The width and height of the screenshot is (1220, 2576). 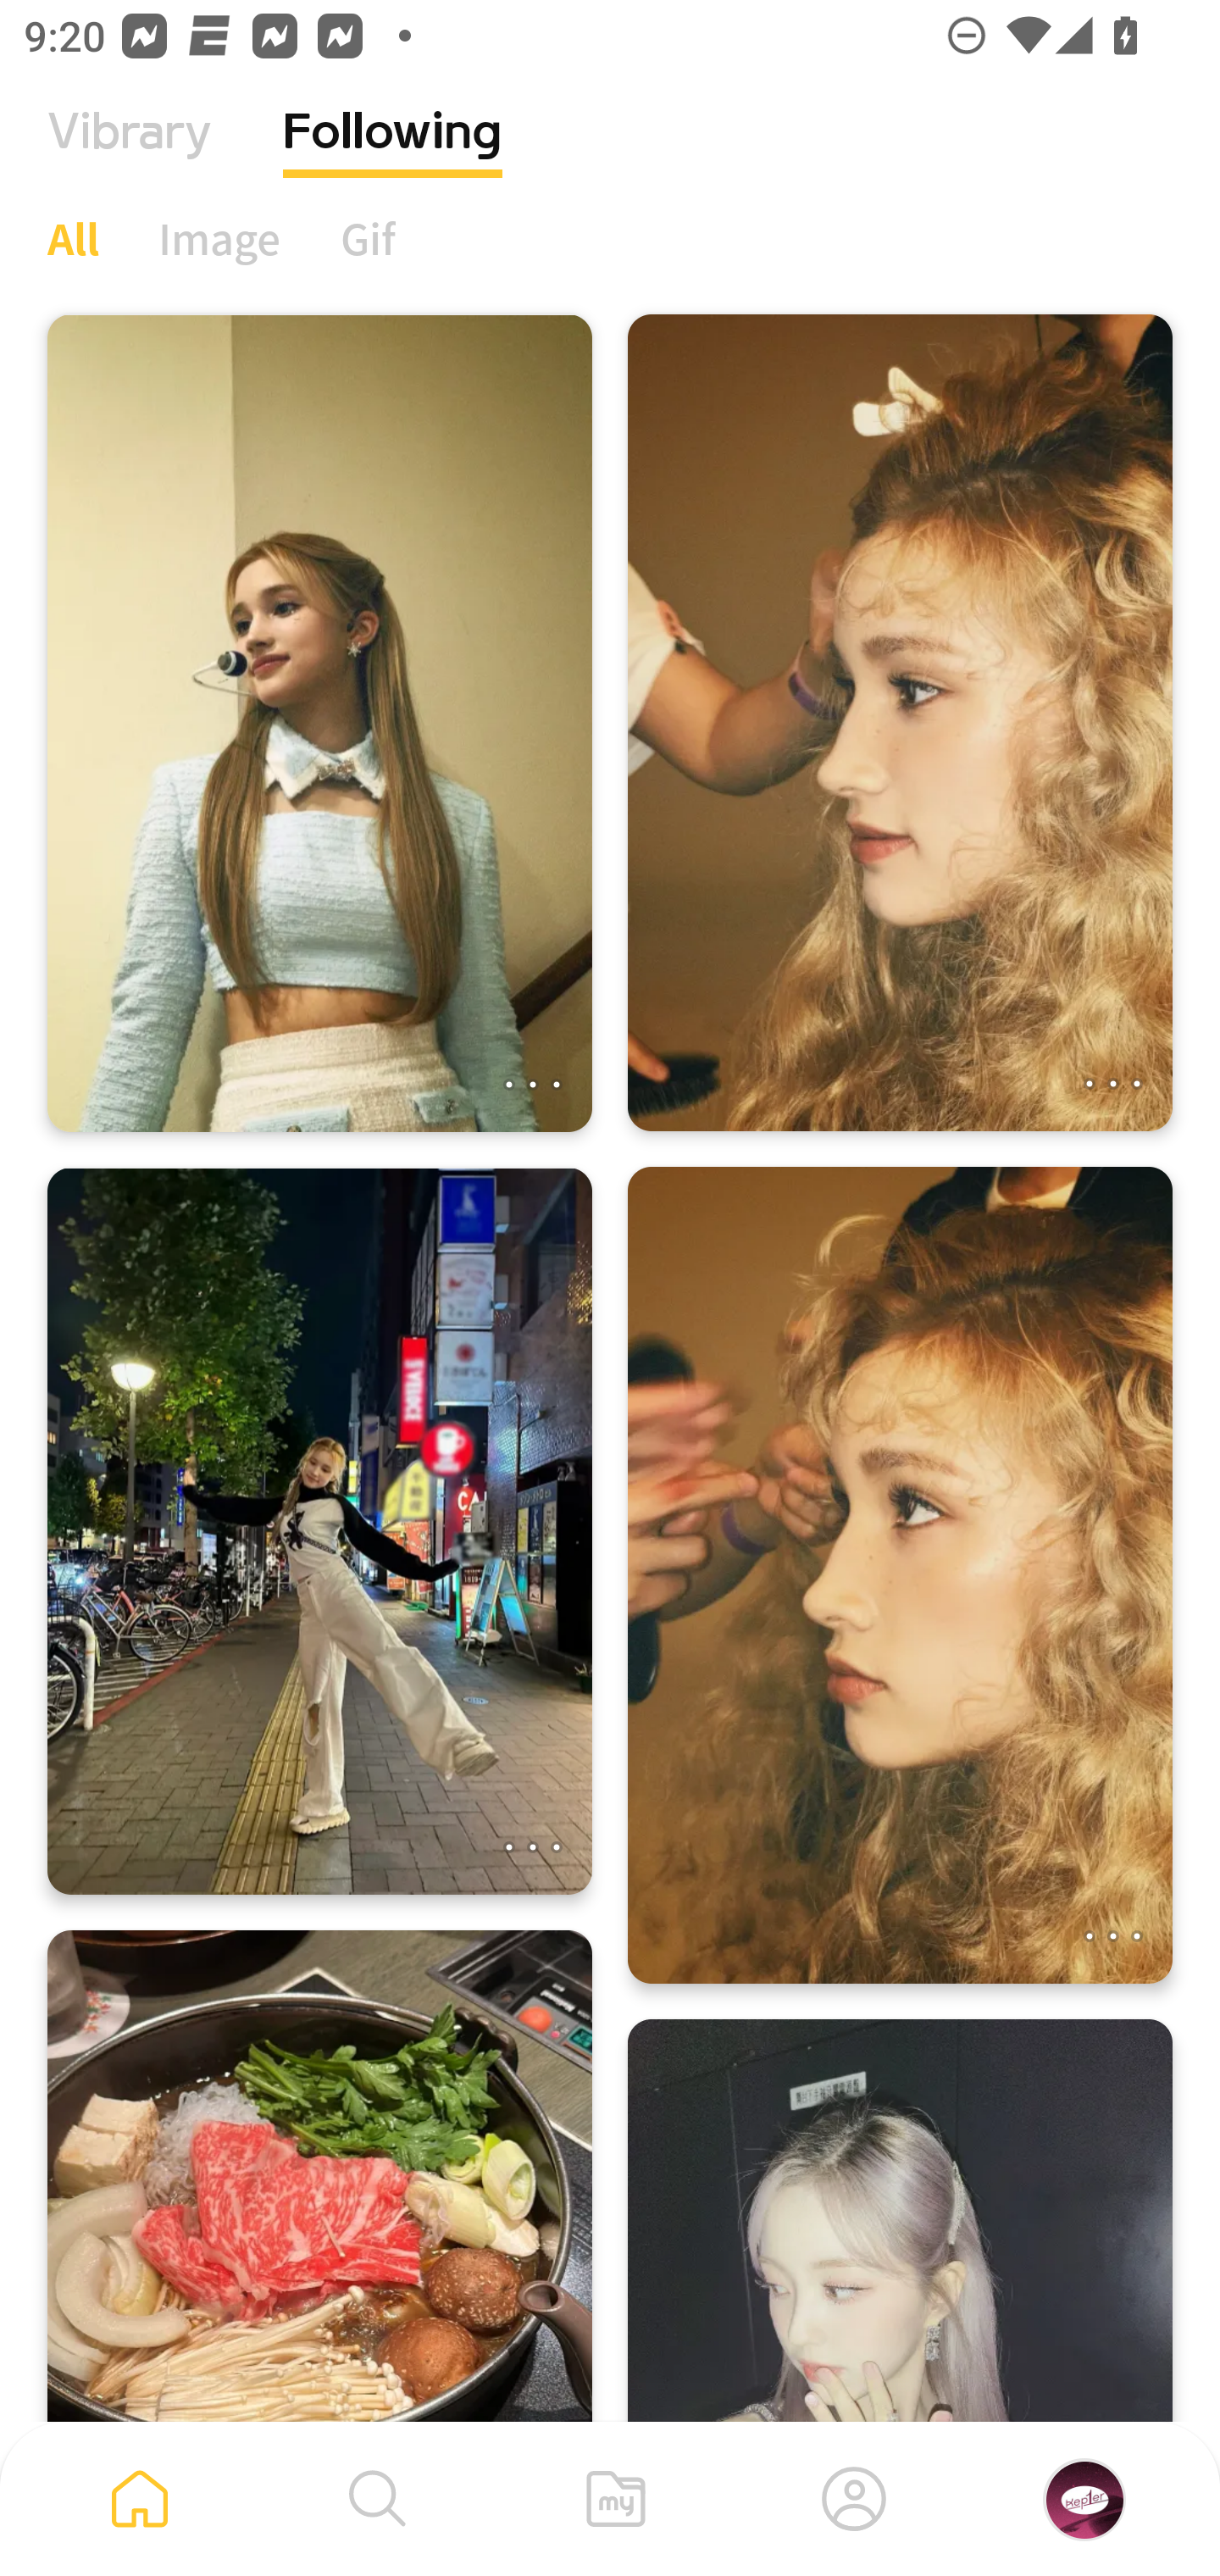 What do you see at coordinates (393, 157) in the screenshot?
I see `Following` at bounding box center [393, 157].